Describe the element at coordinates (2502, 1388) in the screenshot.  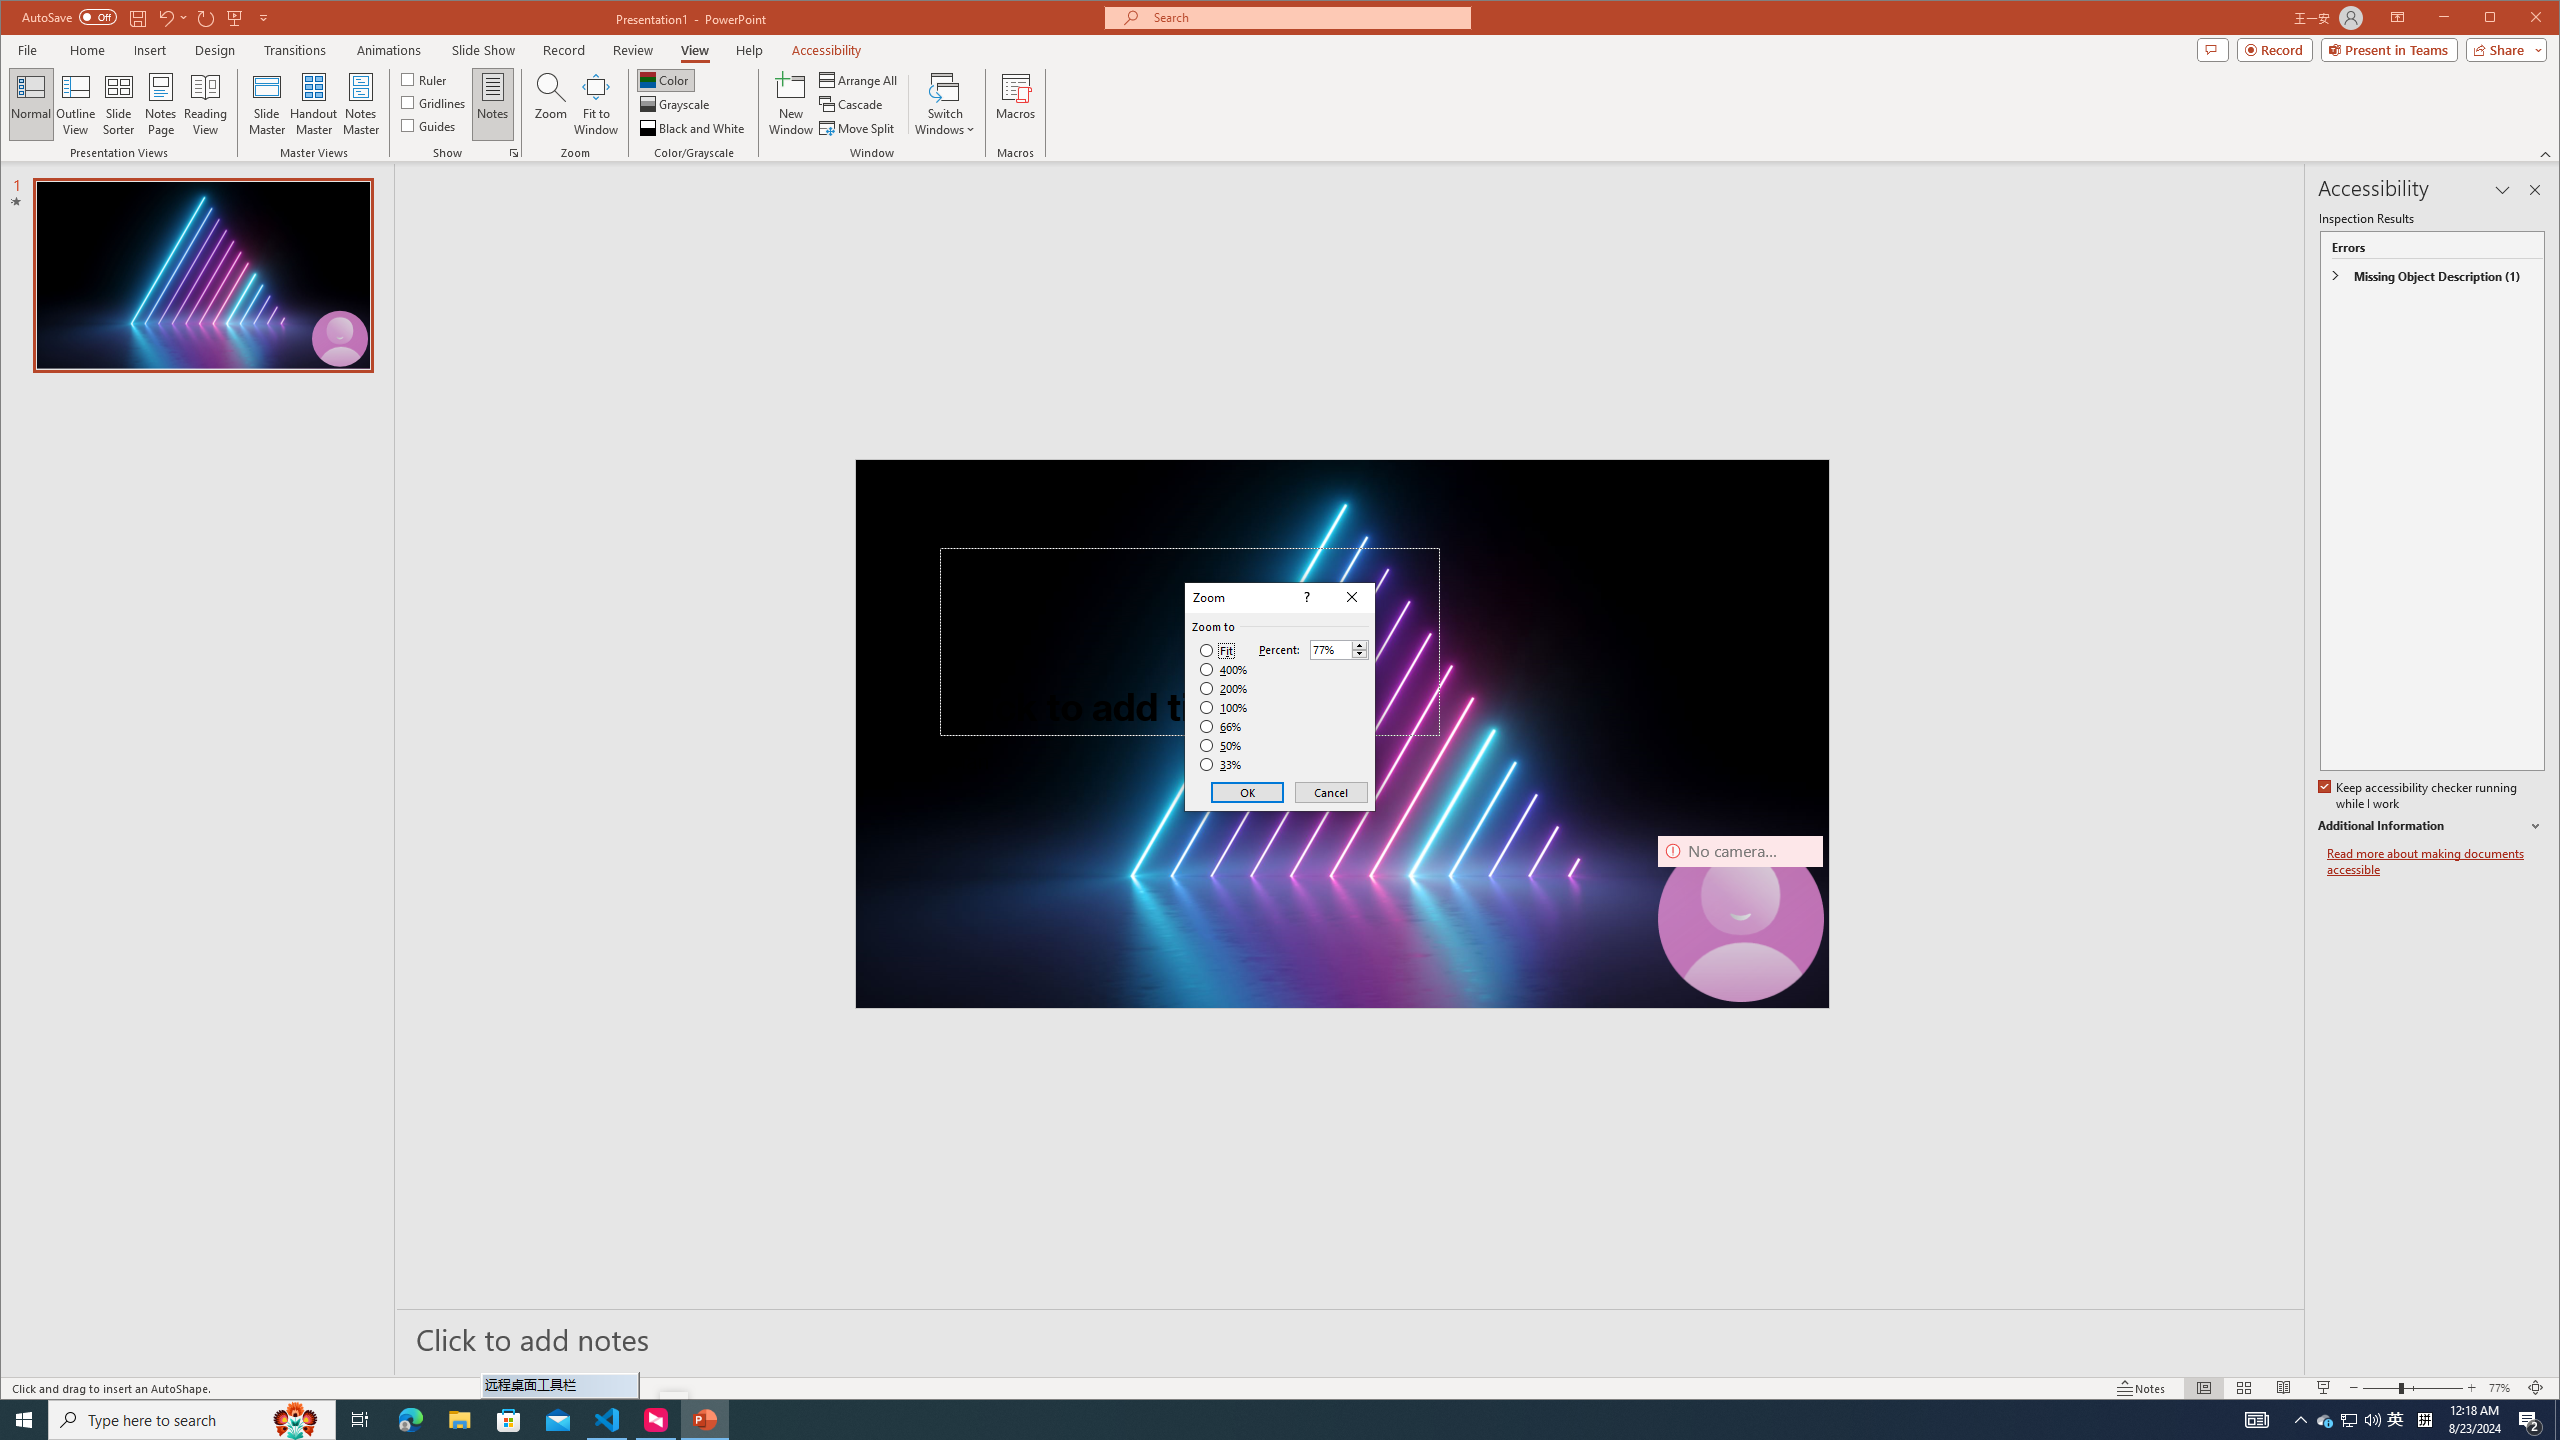
I see `Zoom 77%` at that location.